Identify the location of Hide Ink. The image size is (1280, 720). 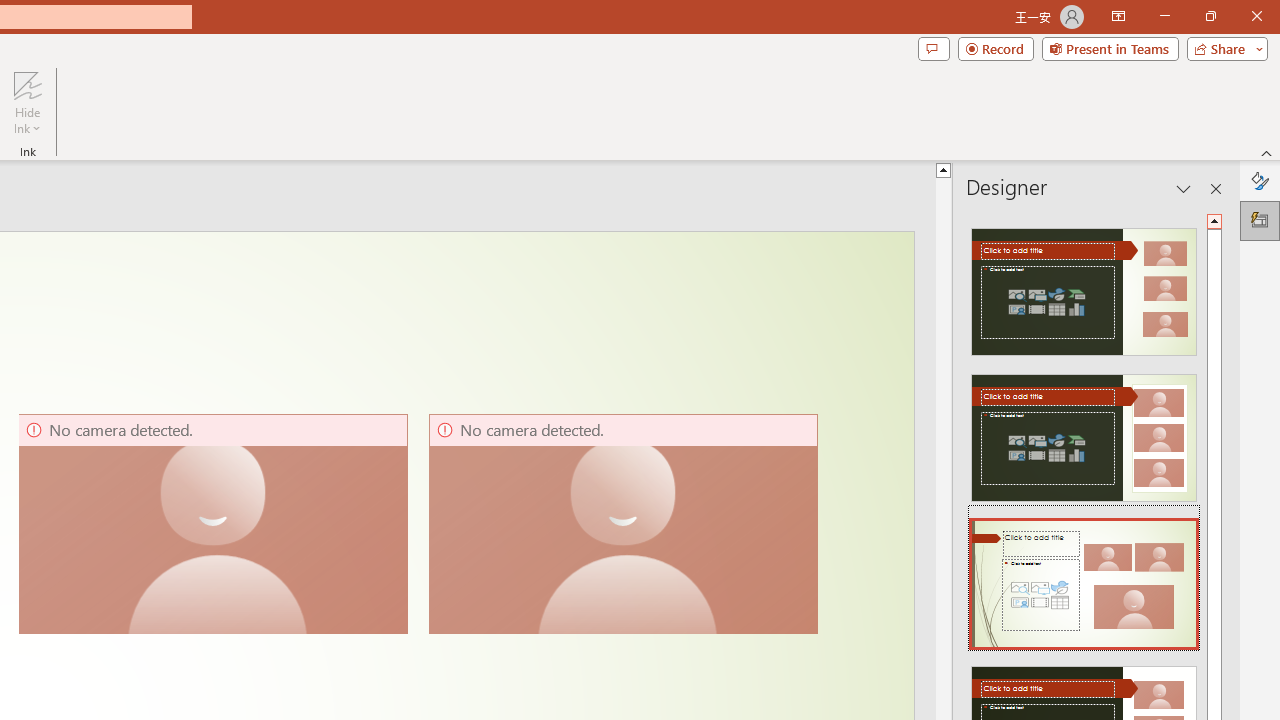
(27, 84).